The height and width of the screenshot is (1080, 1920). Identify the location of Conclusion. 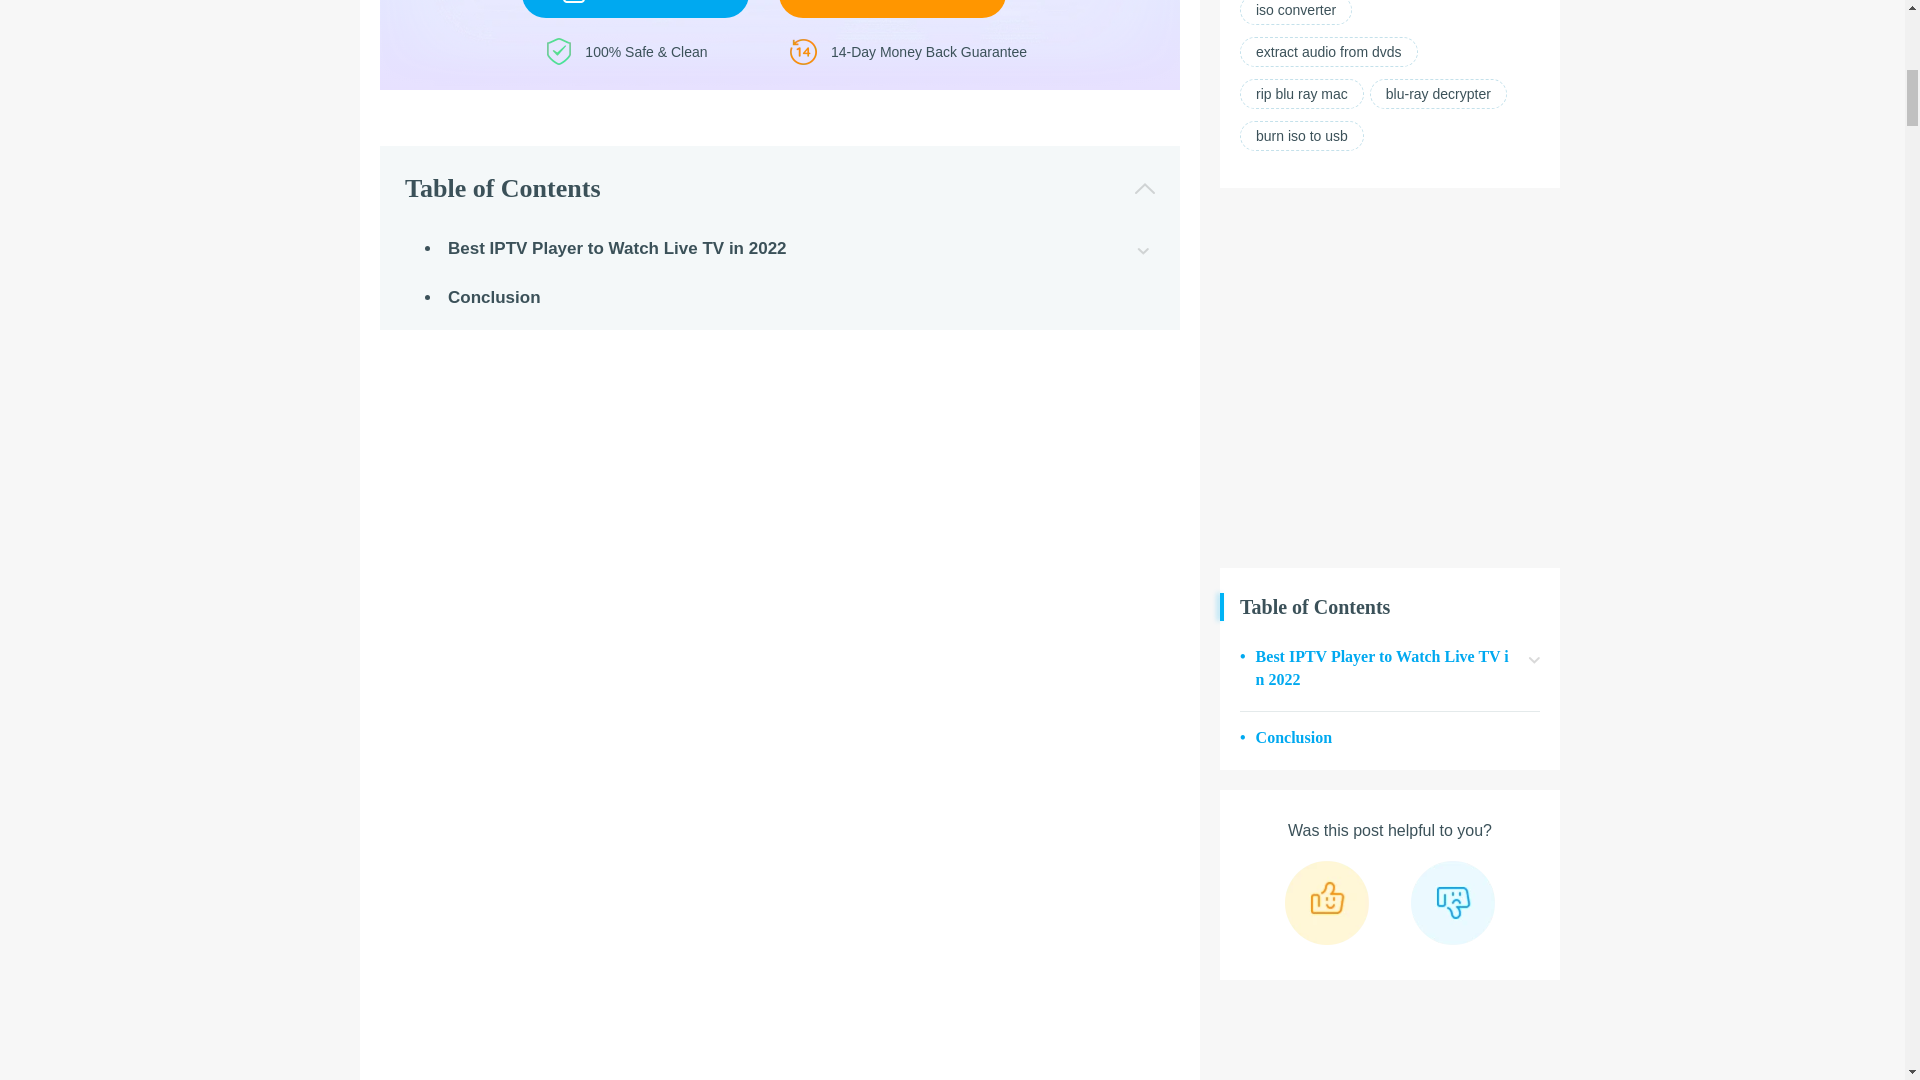
(1390, 740).